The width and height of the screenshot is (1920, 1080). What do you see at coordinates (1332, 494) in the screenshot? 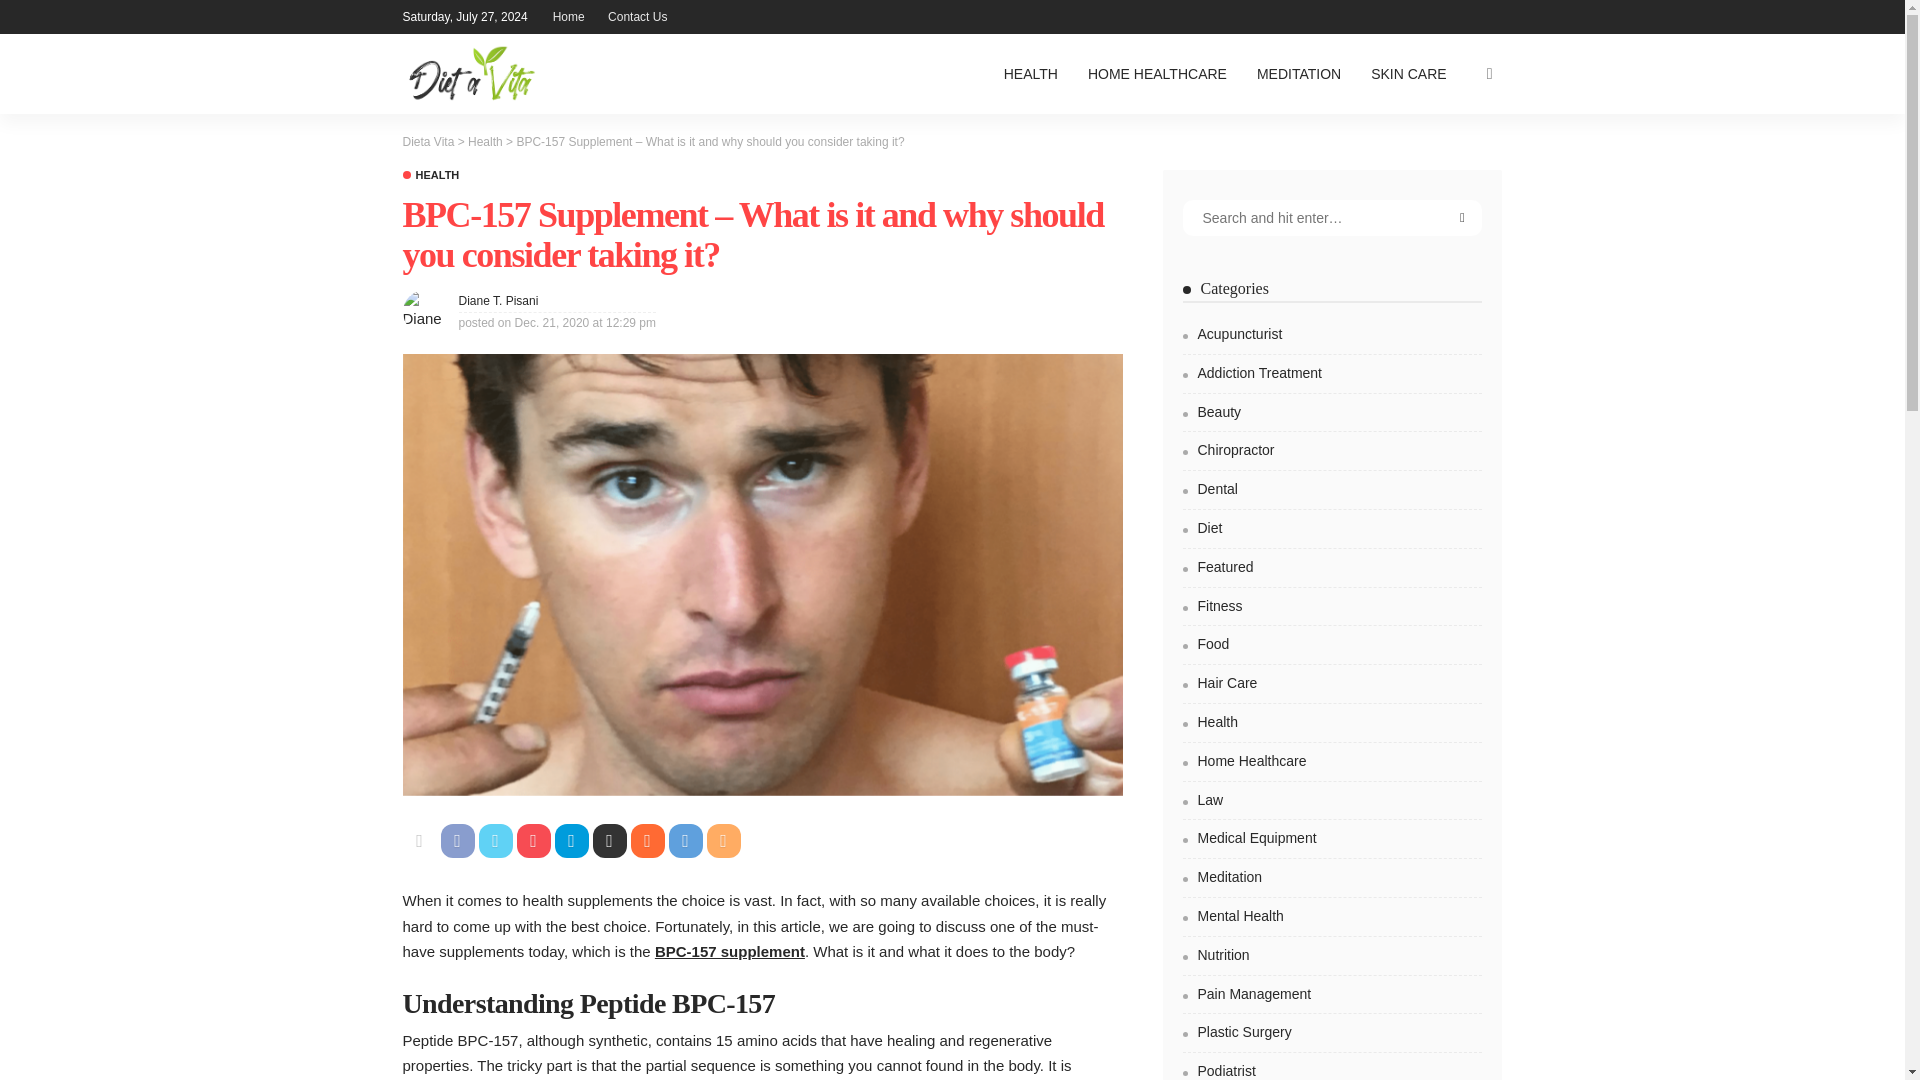
I see `Dental` at bounding box center [1332, 494].